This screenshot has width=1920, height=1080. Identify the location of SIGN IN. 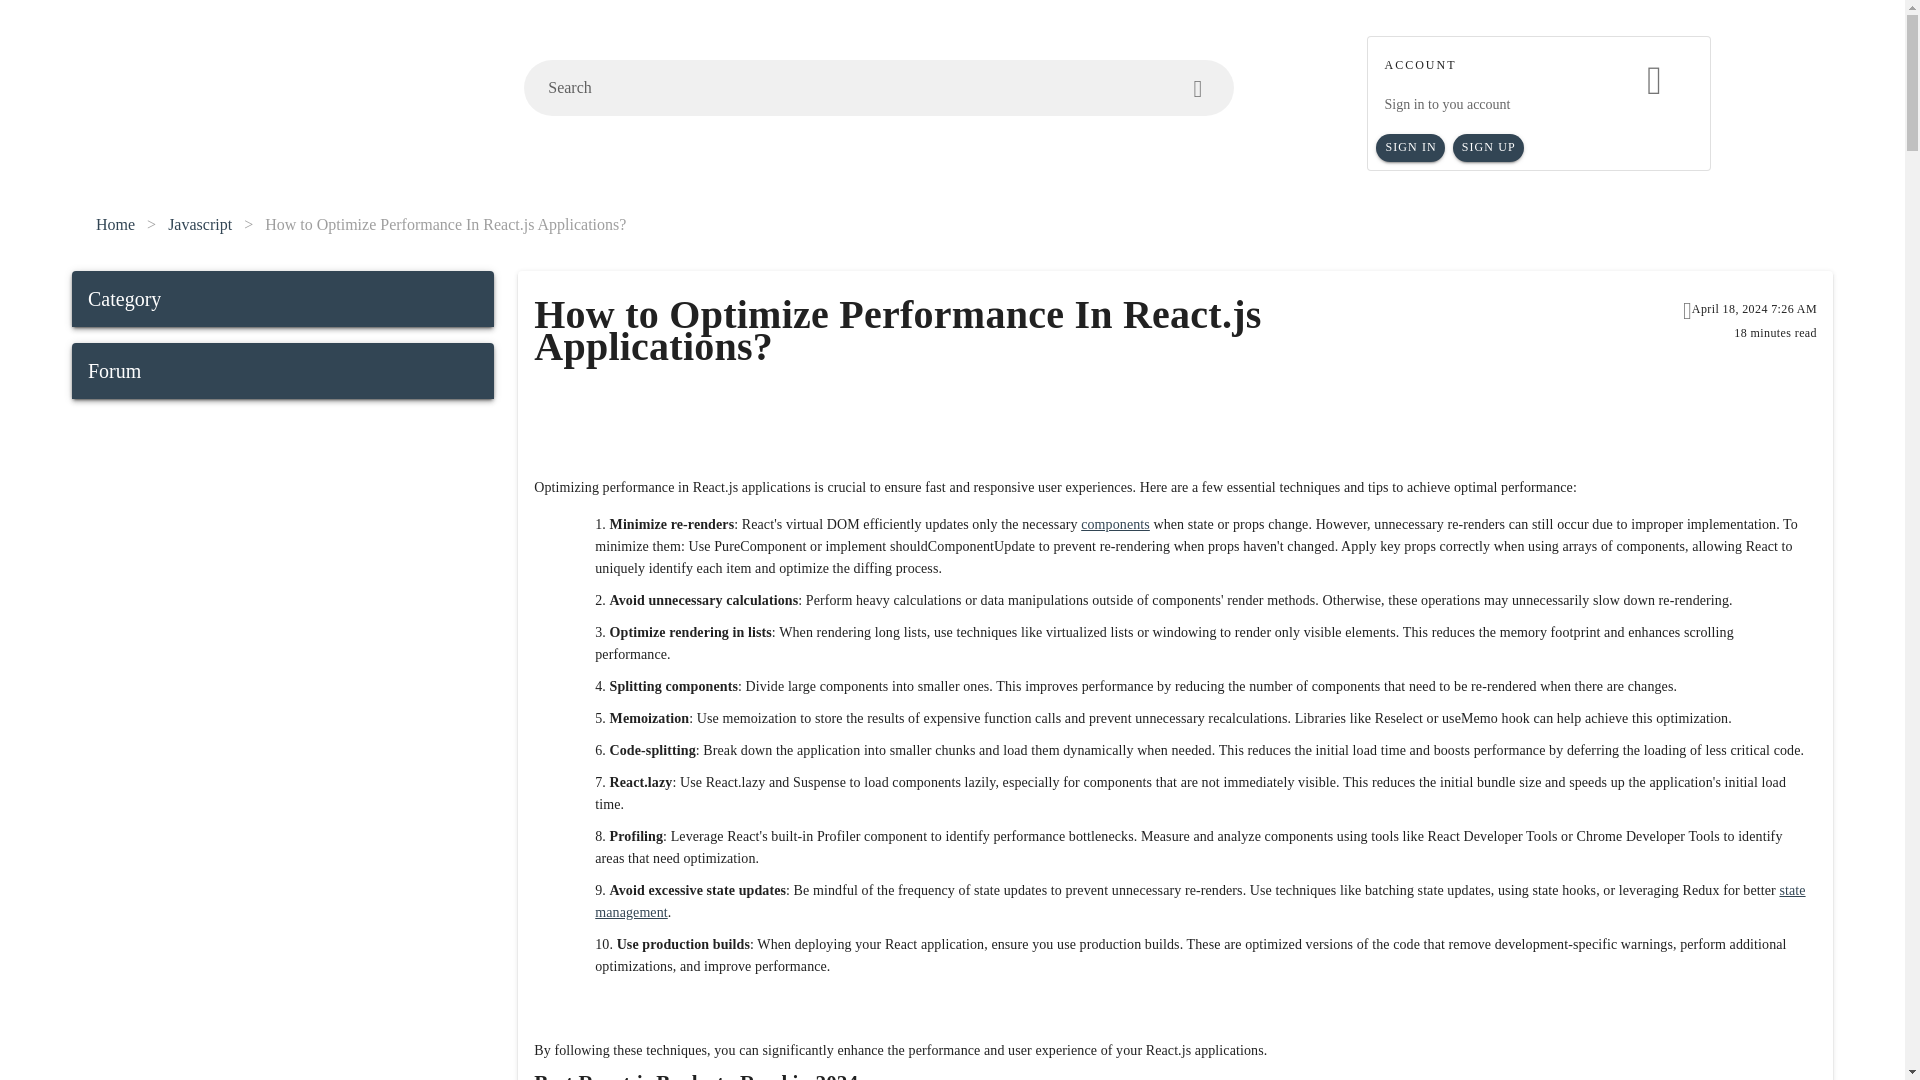
(1410, 148).